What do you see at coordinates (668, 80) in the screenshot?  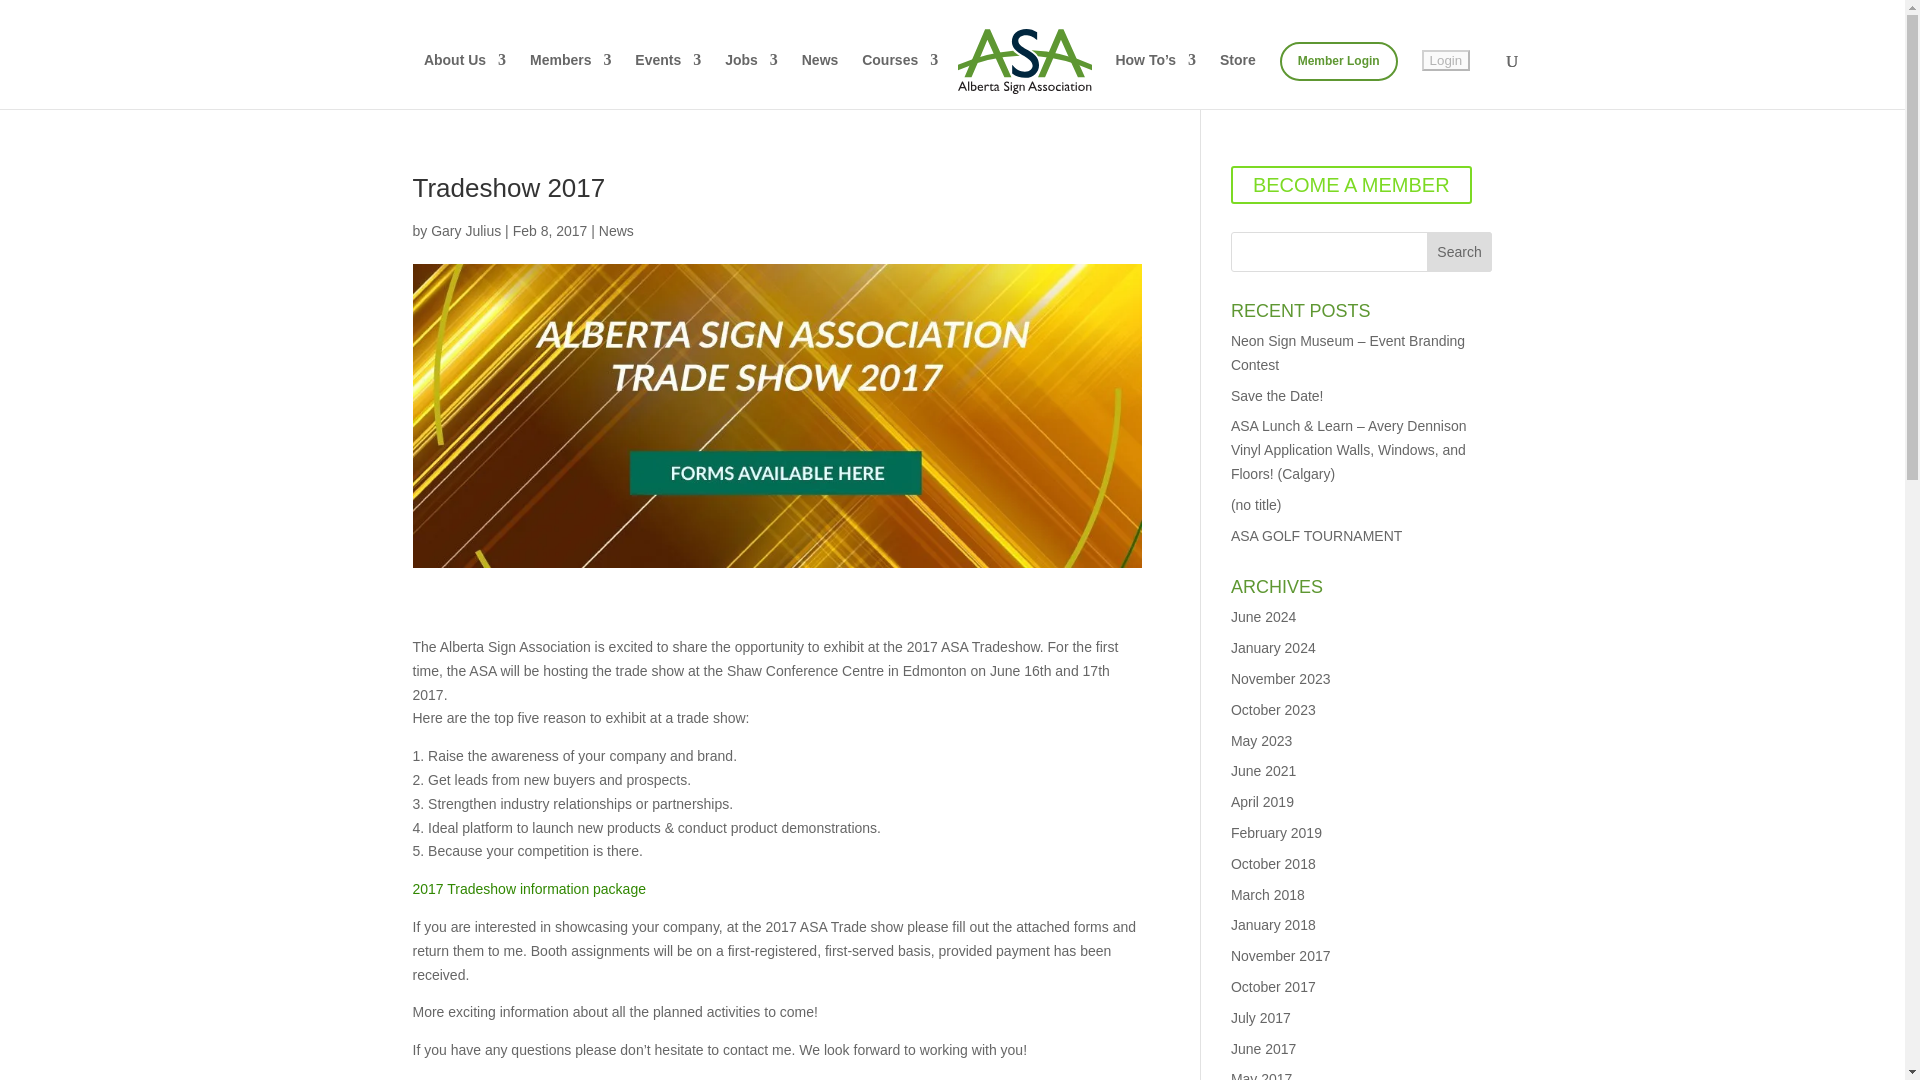 I see `Events` at bounding box center [668, 80].